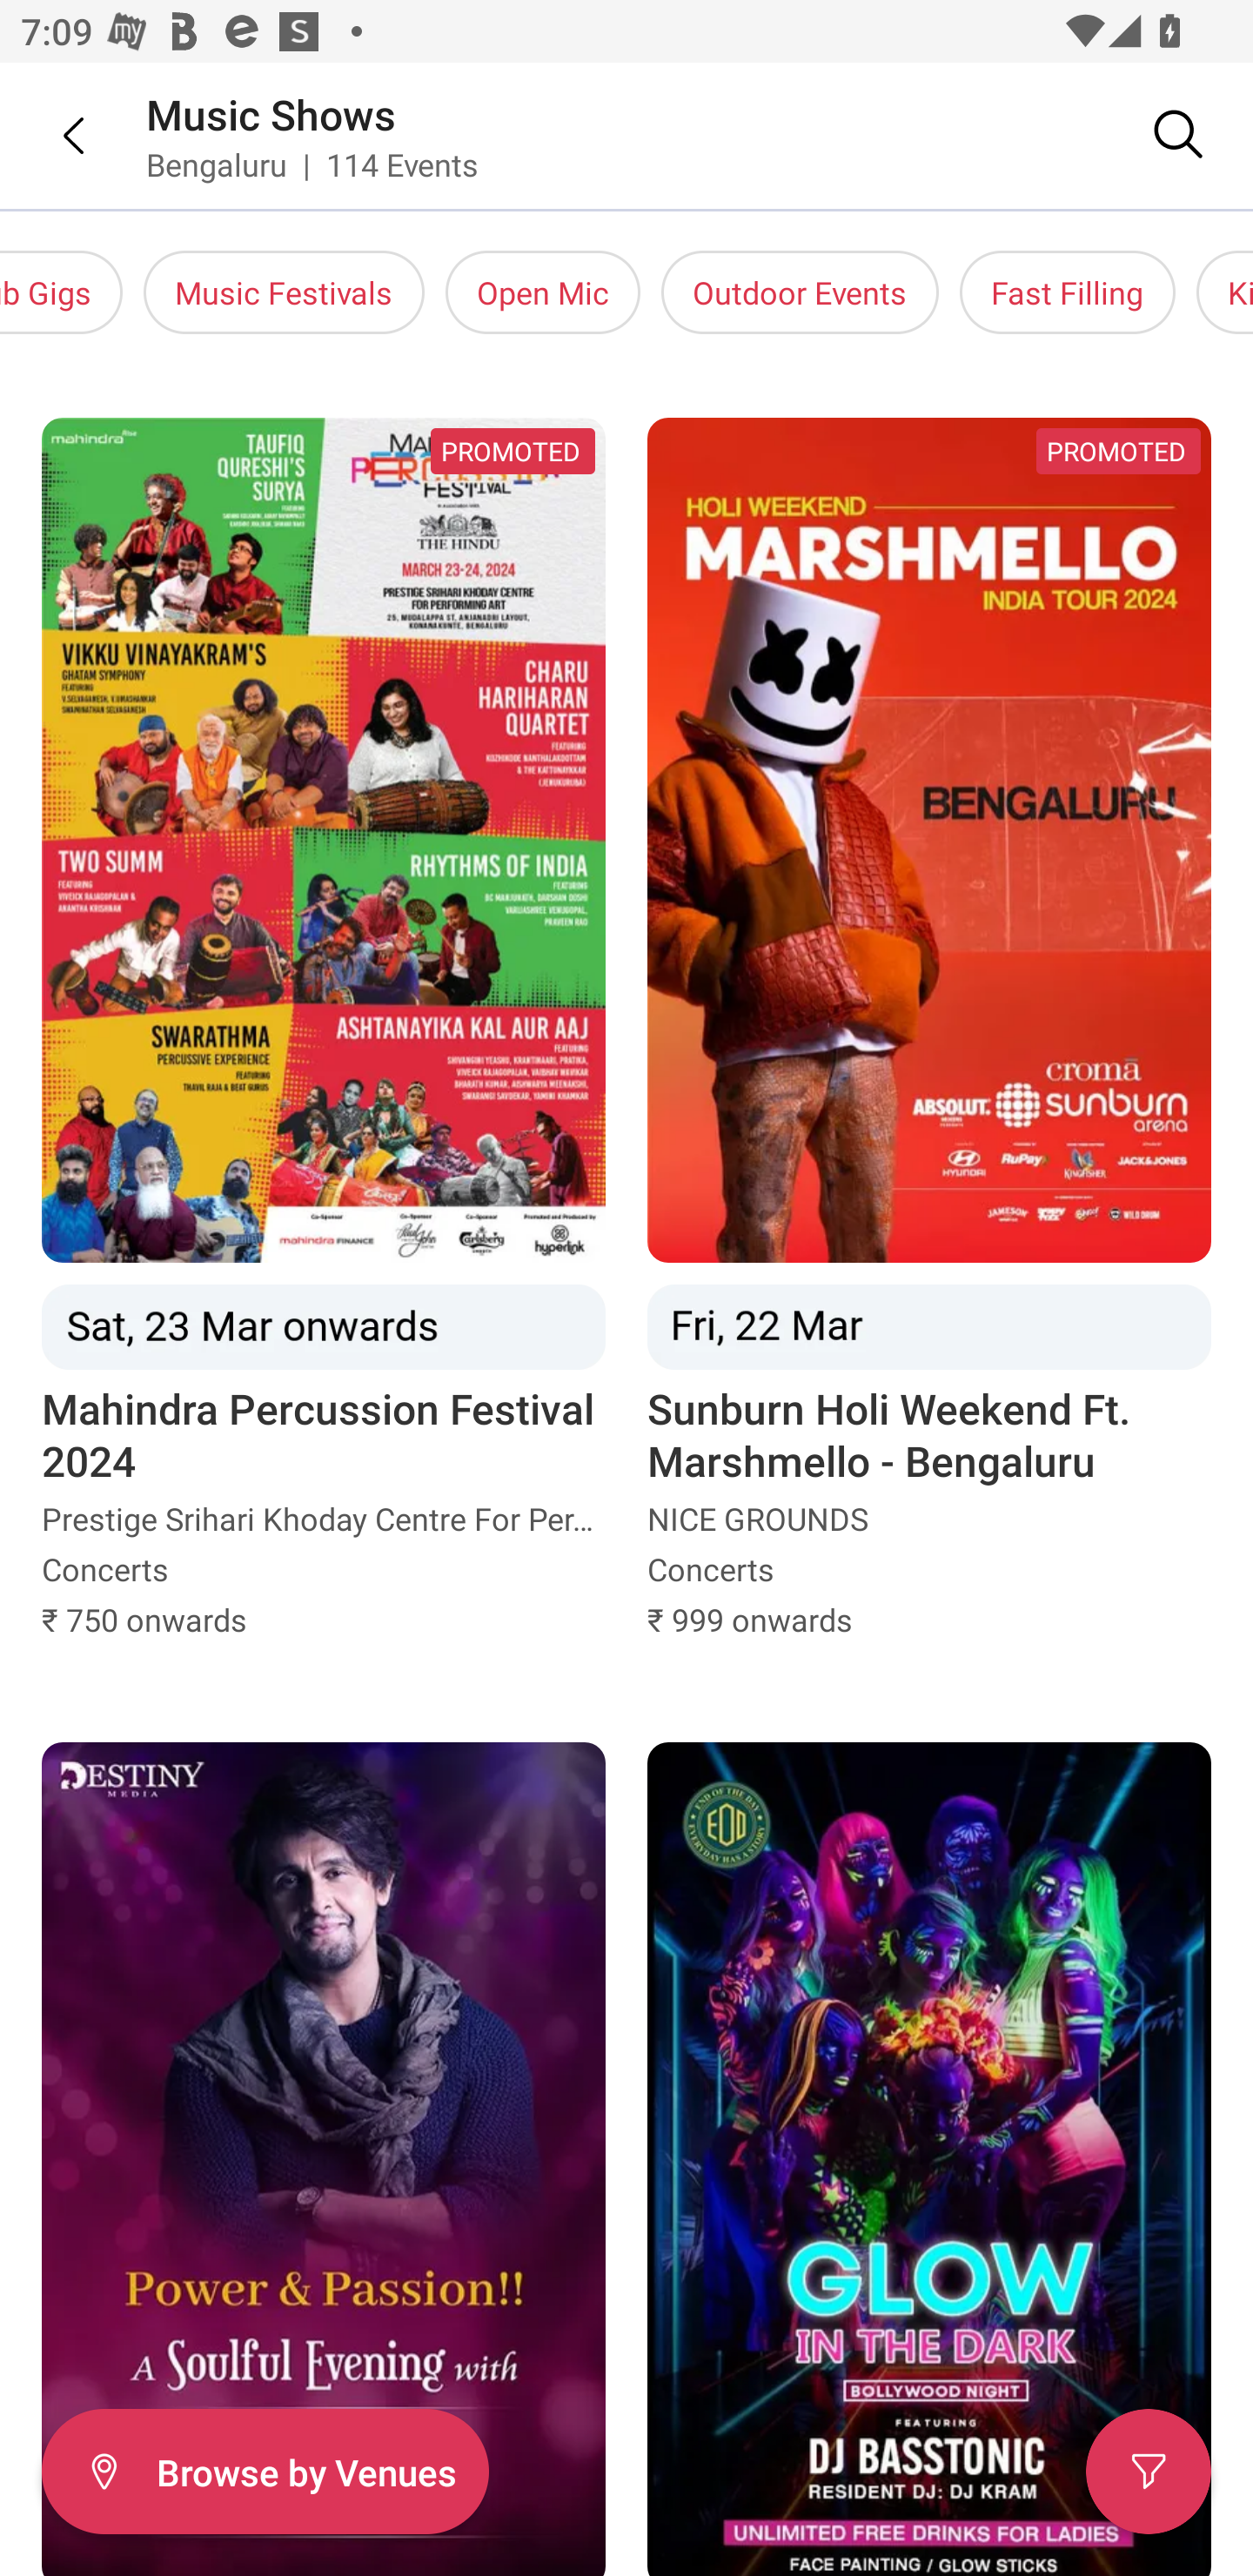 The height and width of the screenshot is (2576, 1253). What do you see at coordinates (1067, 292) in the screenshot?
I see `Fast Filling` at bounding box center [1067, 292].